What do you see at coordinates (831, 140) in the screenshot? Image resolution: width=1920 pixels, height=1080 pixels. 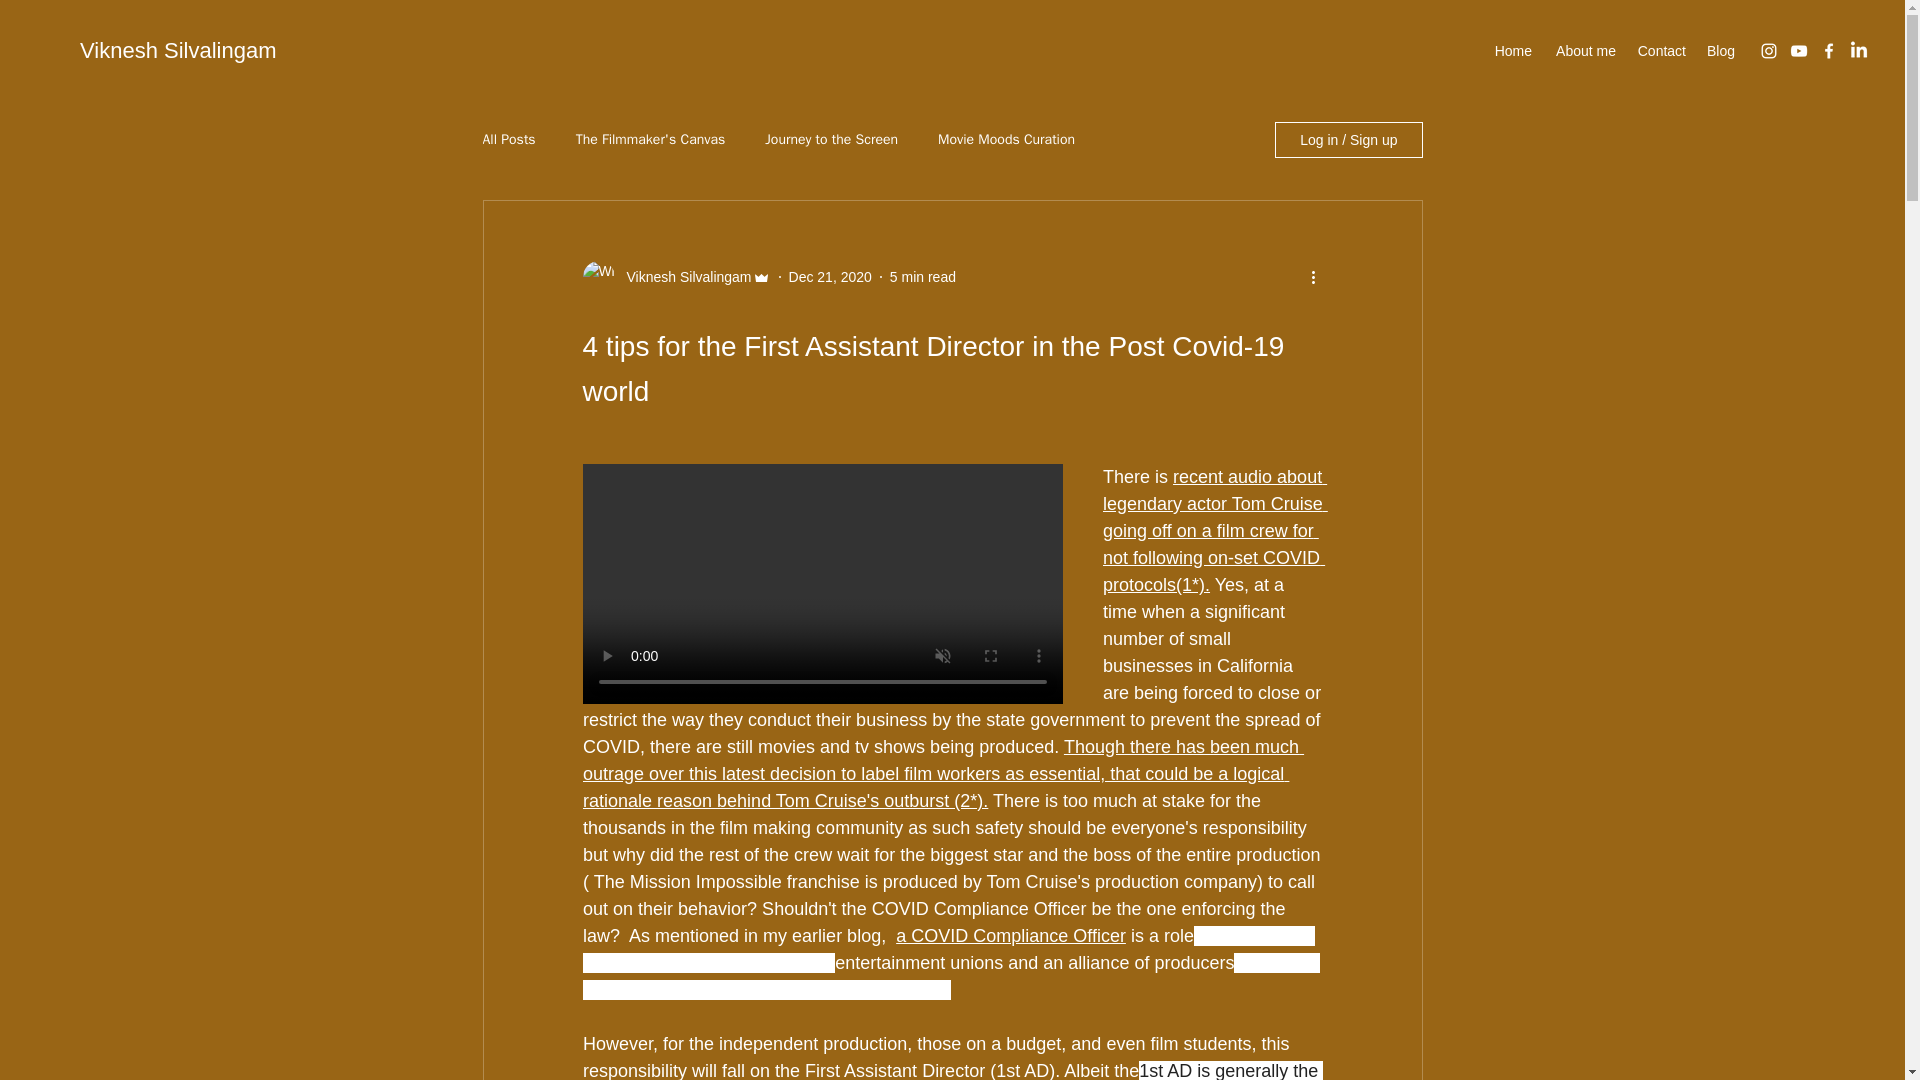 I see `Journey to the Screen` at bounding box center [831, 140].